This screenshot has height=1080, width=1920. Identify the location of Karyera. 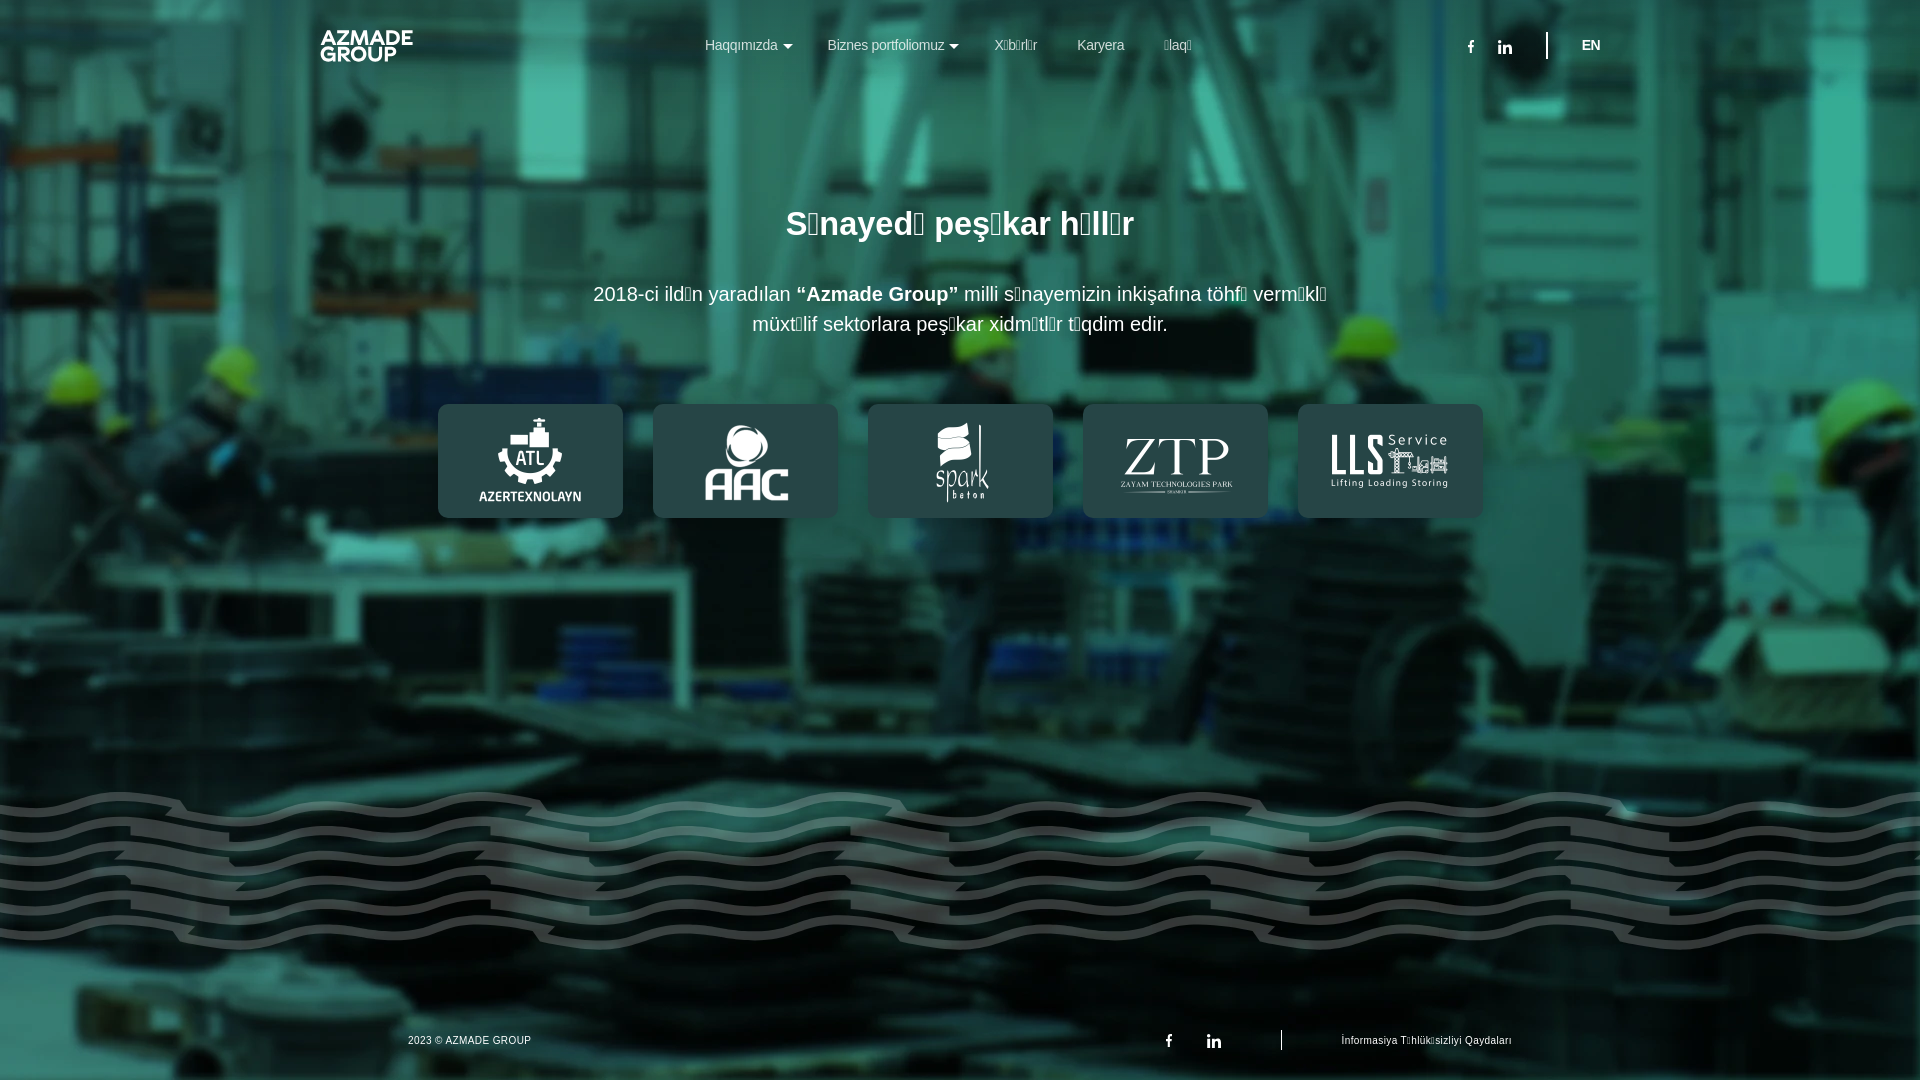
(1100, 45).